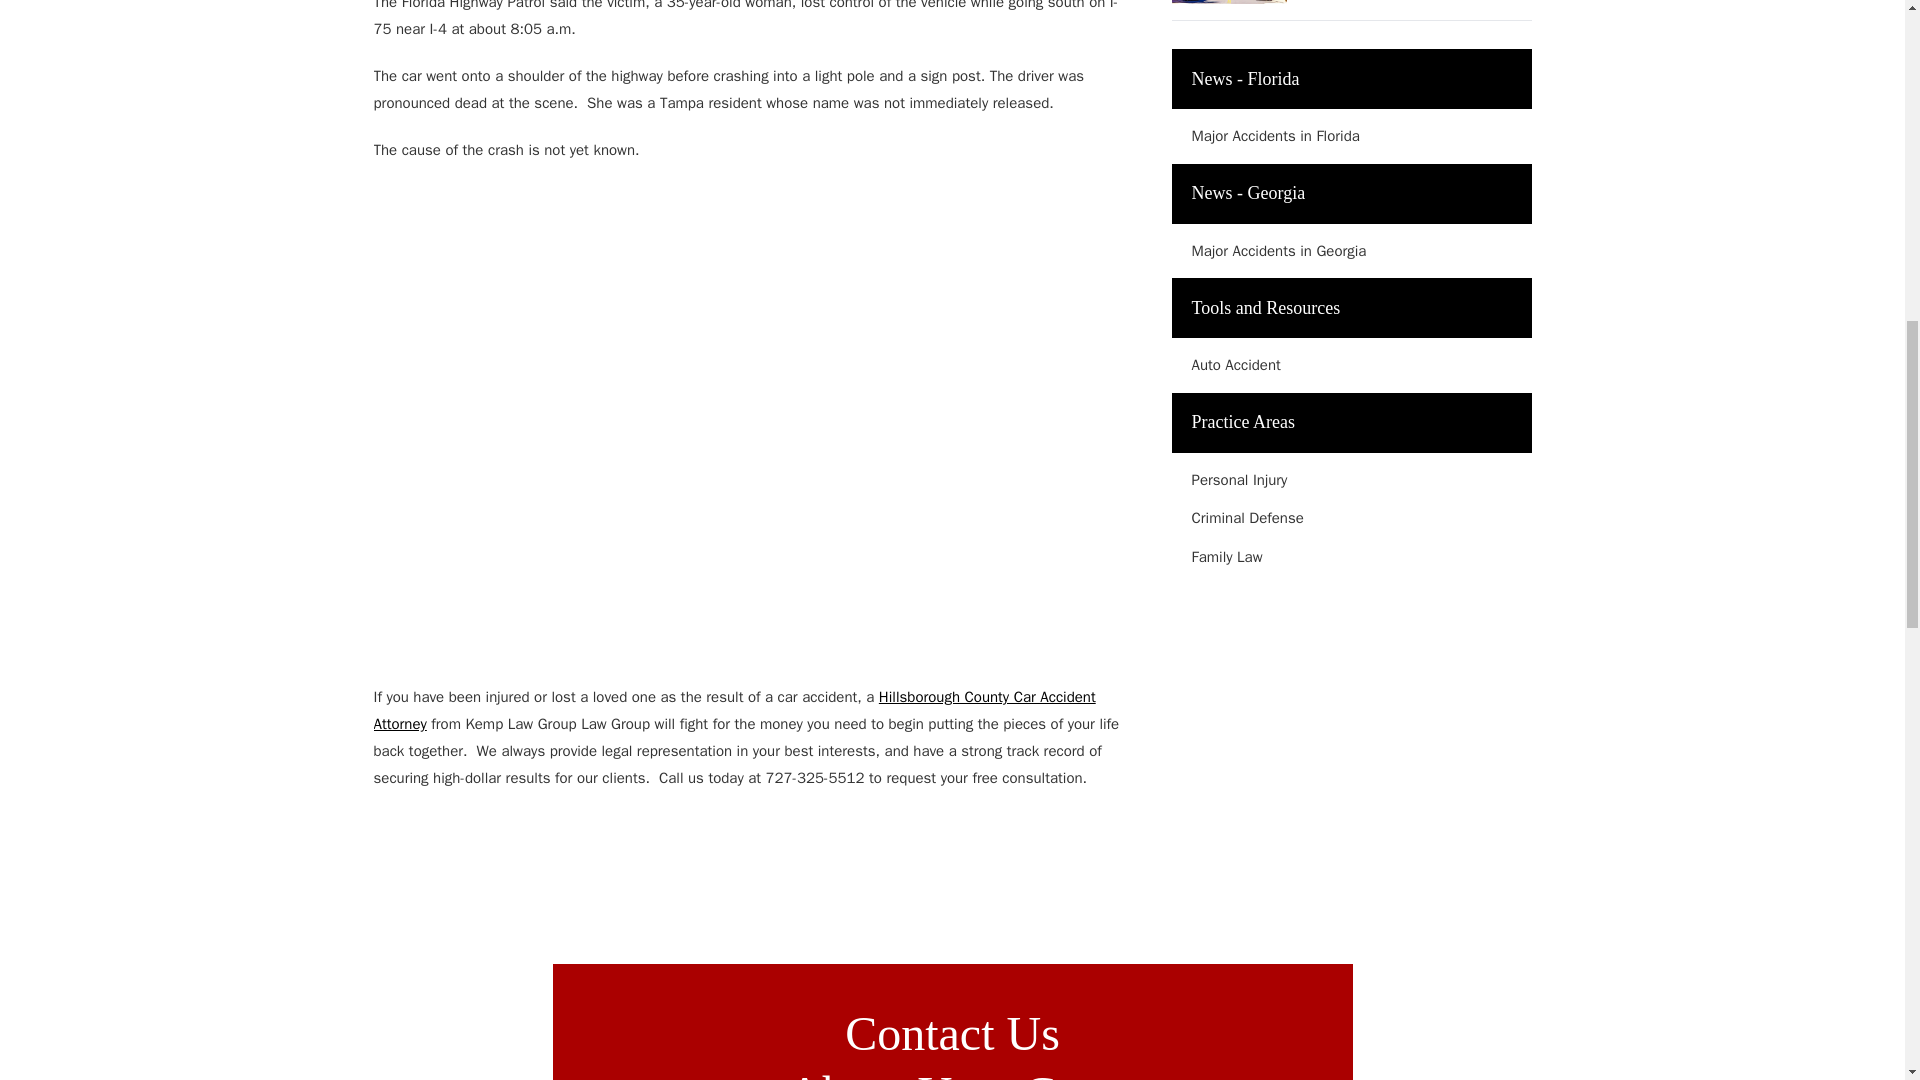 This screenshot has width=1920, height=1080. I want to click on News - Florida, so click(1352, 78).